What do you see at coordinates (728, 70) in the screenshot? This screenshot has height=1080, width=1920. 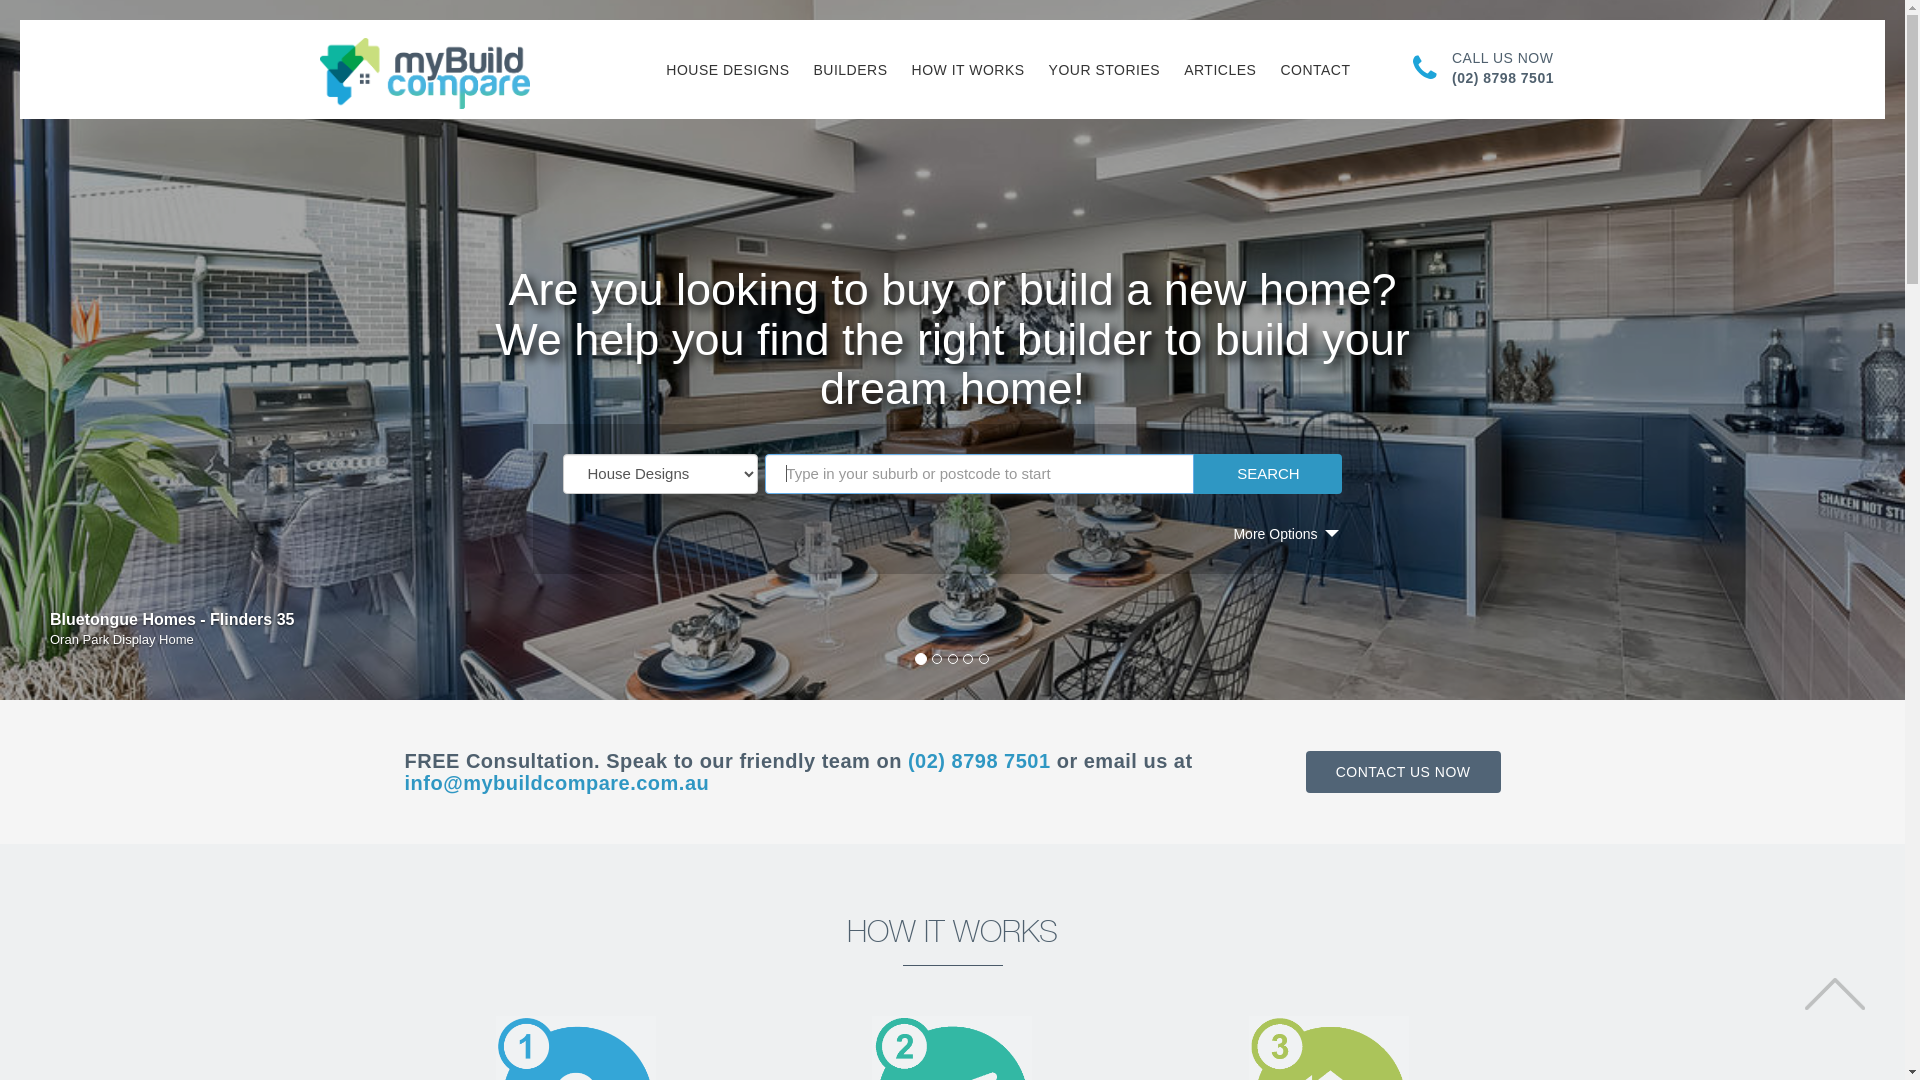 I see `HOUSE DESIGNS` at bounding box center [728, 70].